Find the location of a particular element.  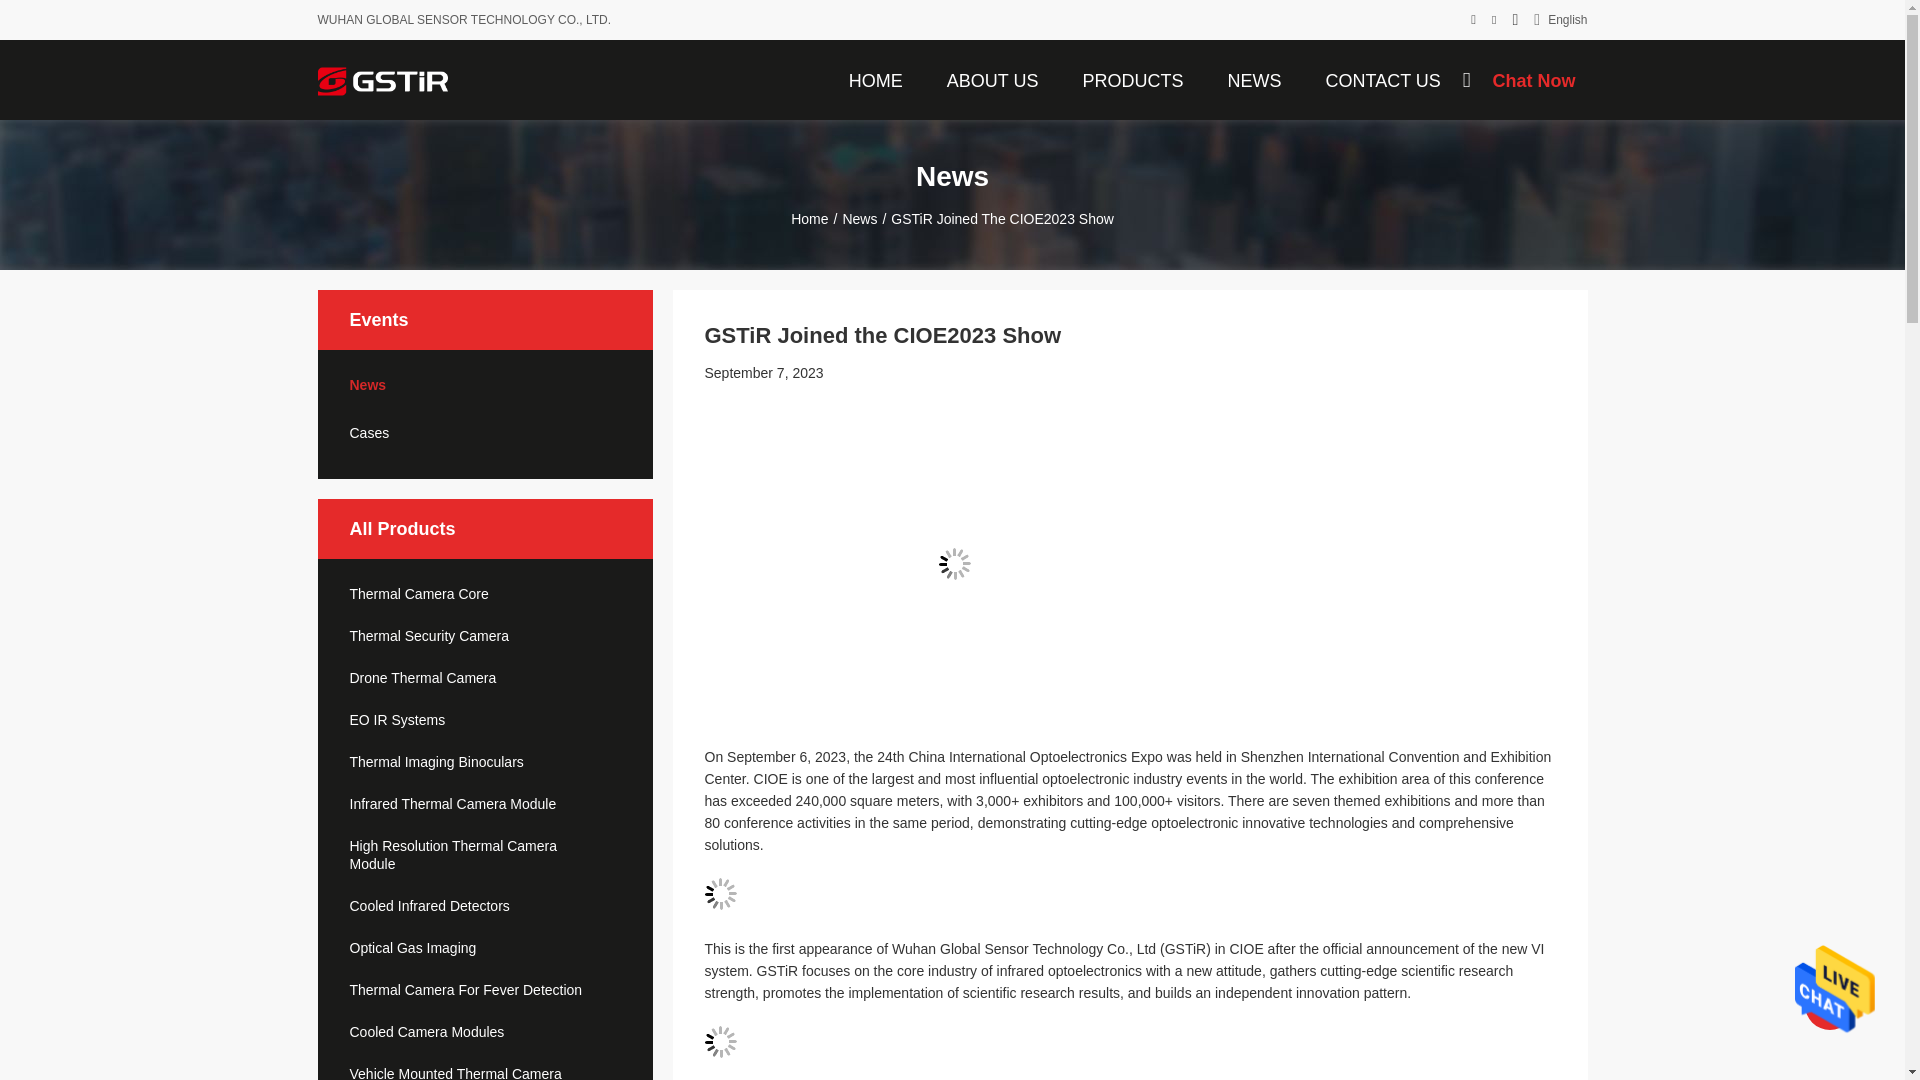

HOME is located at coordinates (876, 79).